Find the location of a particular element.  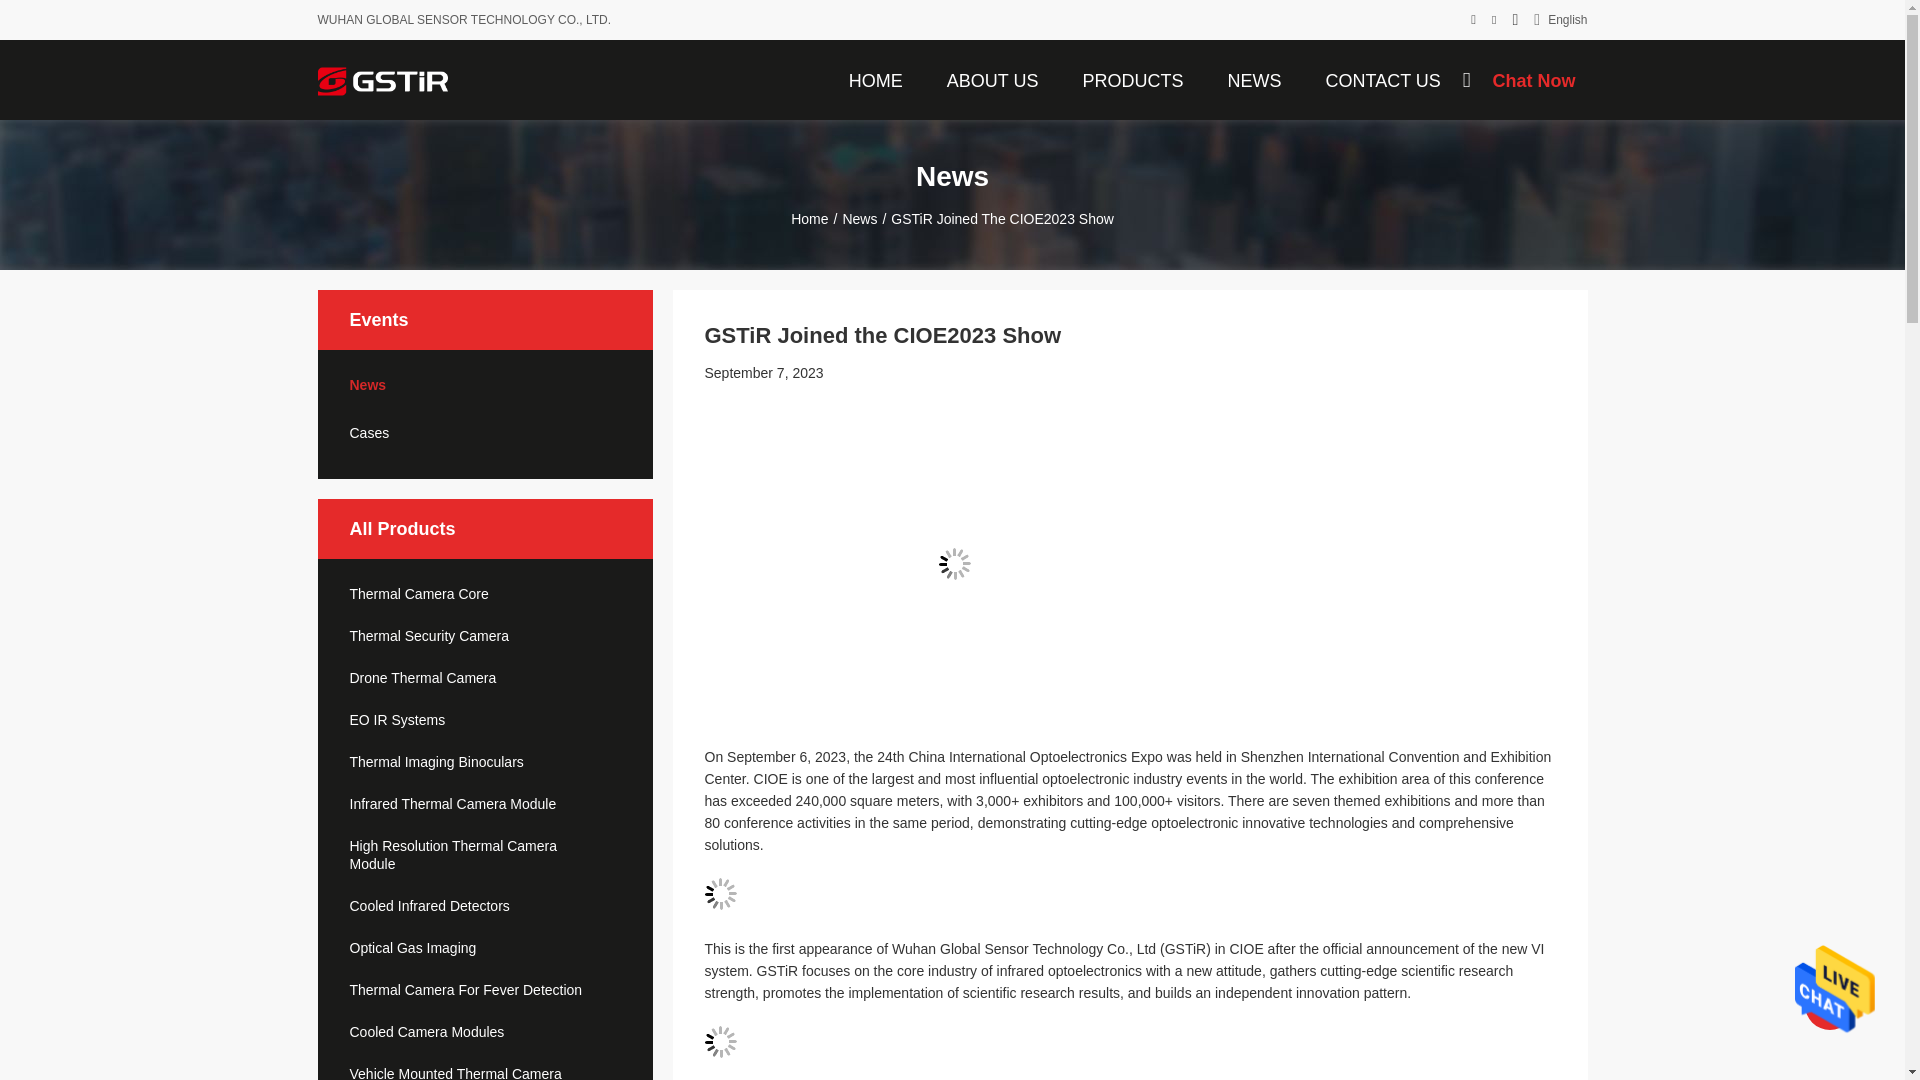

HOME is located at coordinates (876, 79).